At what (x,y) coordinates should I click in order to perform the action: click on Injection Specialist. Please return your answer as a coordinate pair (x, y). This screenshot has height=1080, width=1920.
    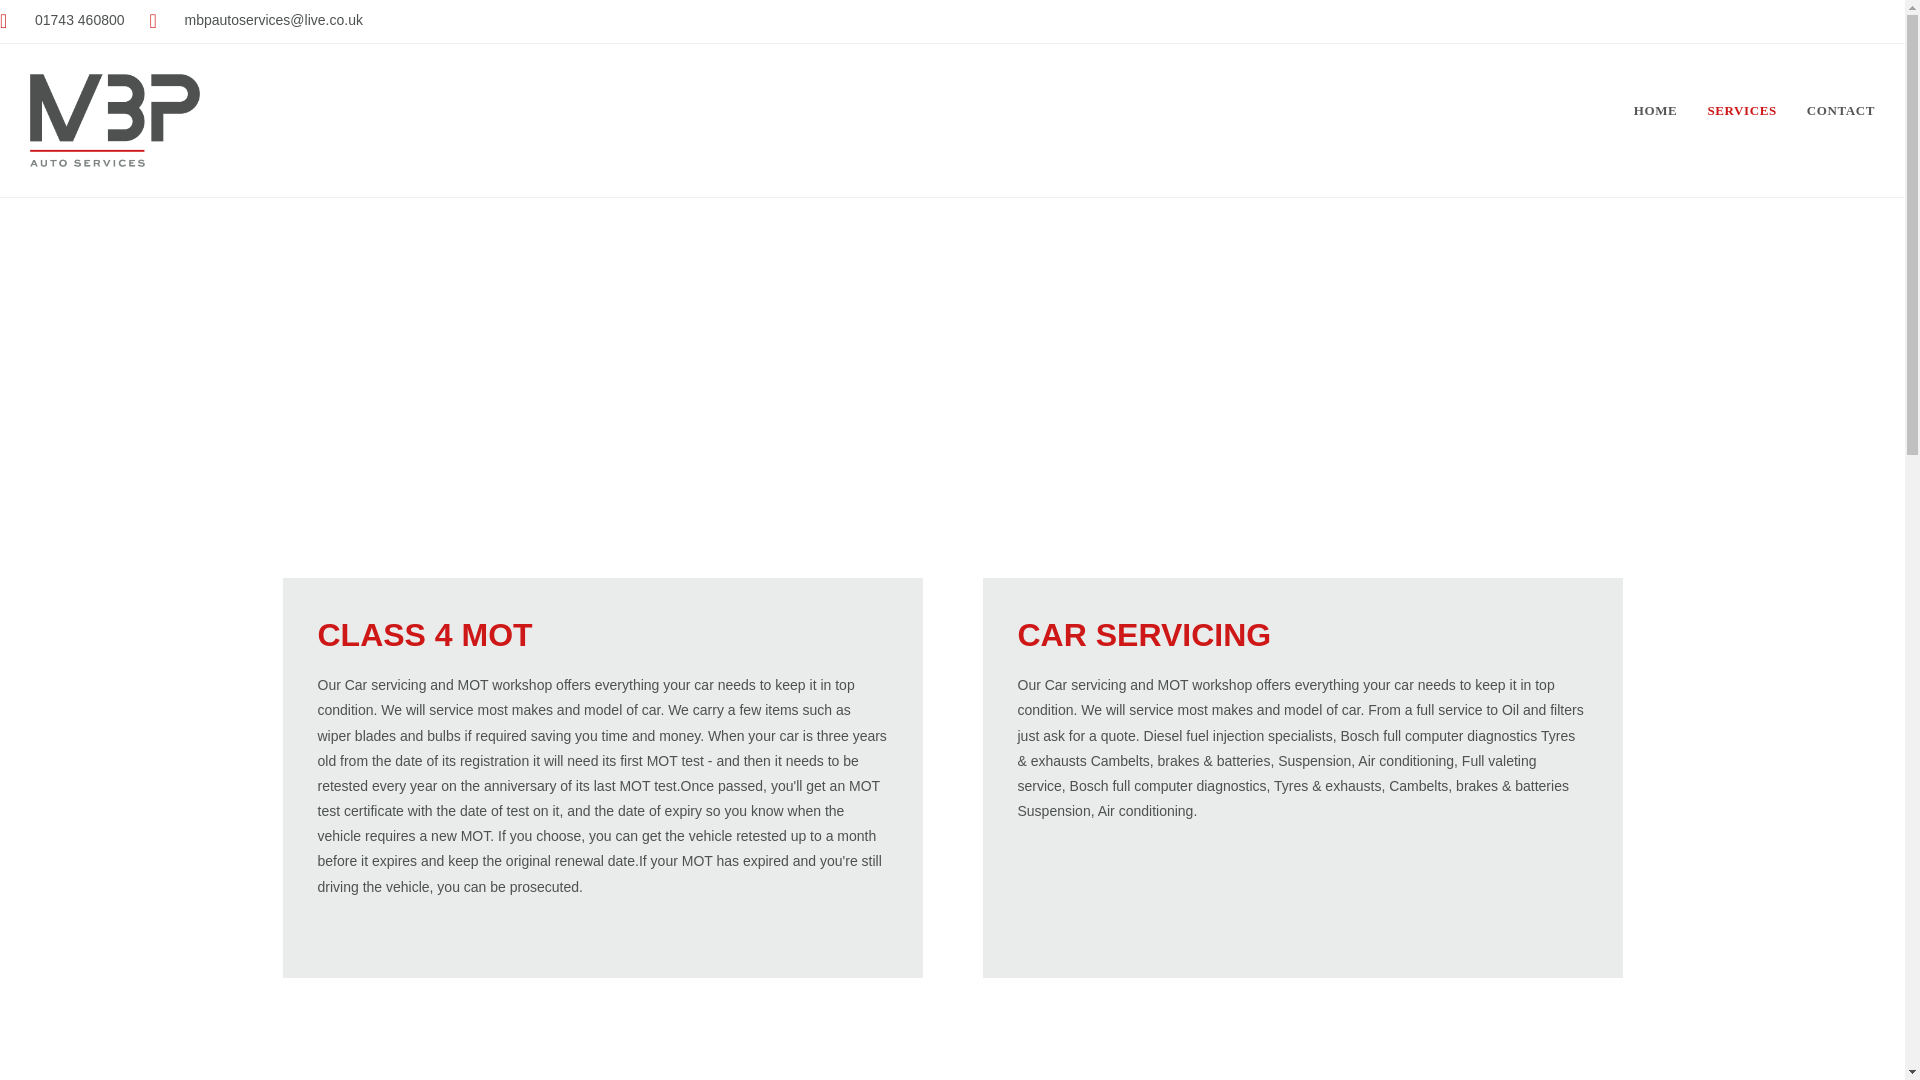
    Looking at the image, I should click on (952, 849).